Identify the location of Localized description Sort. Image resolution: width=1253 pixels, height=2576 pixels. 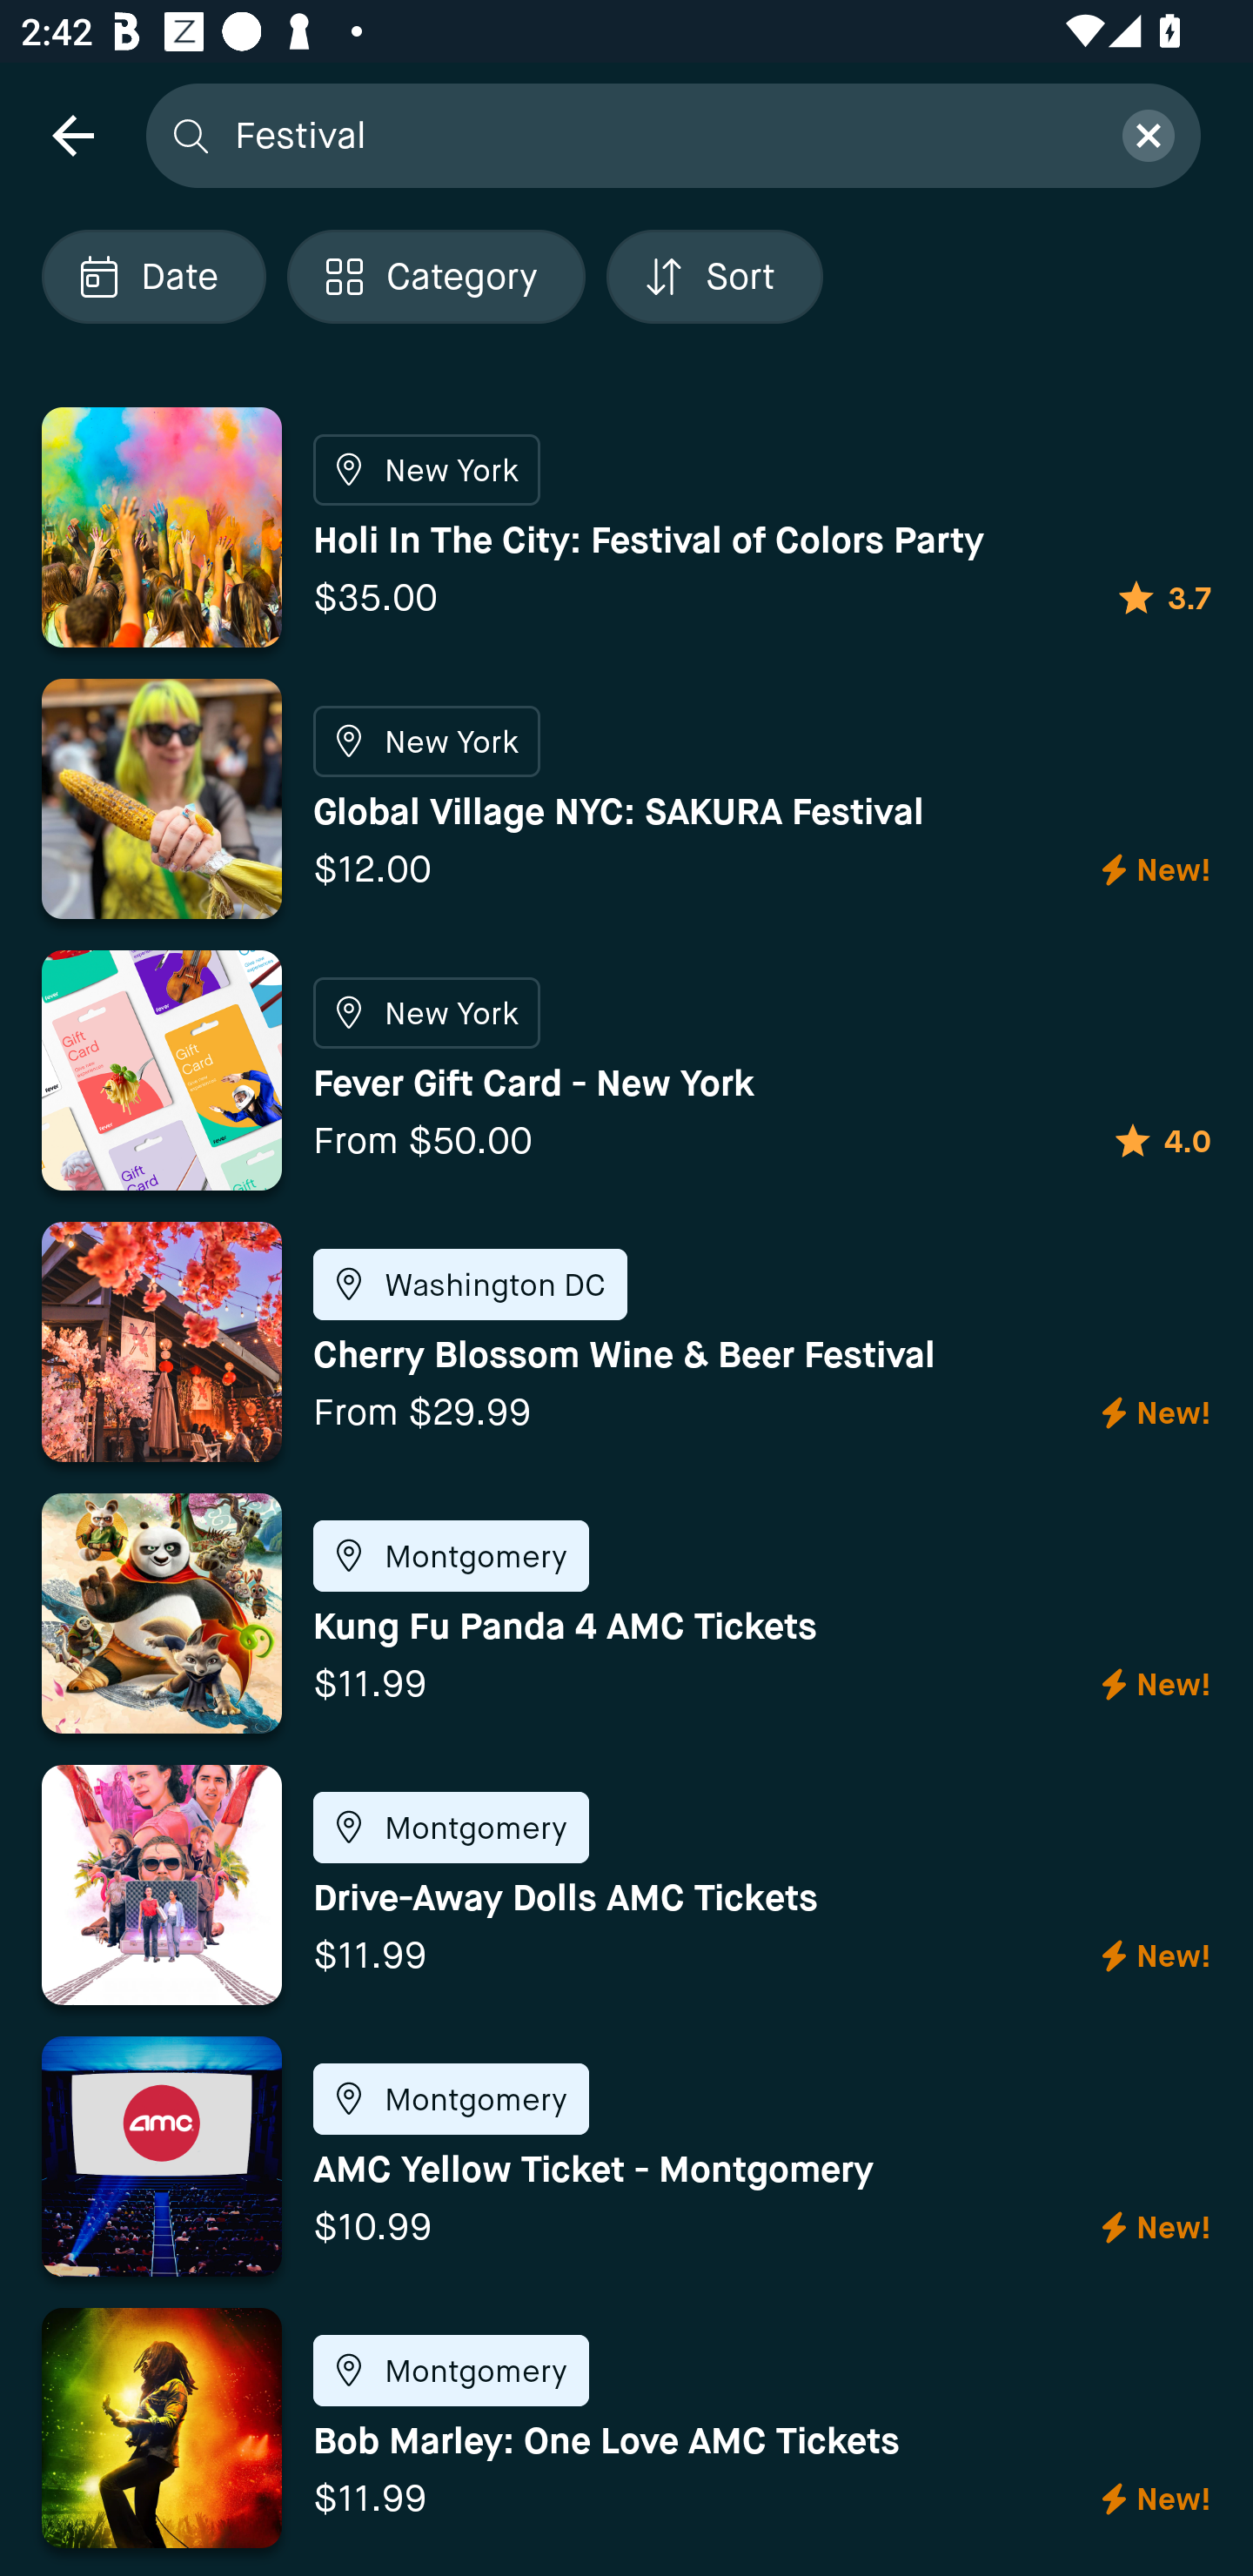
(714, 277).